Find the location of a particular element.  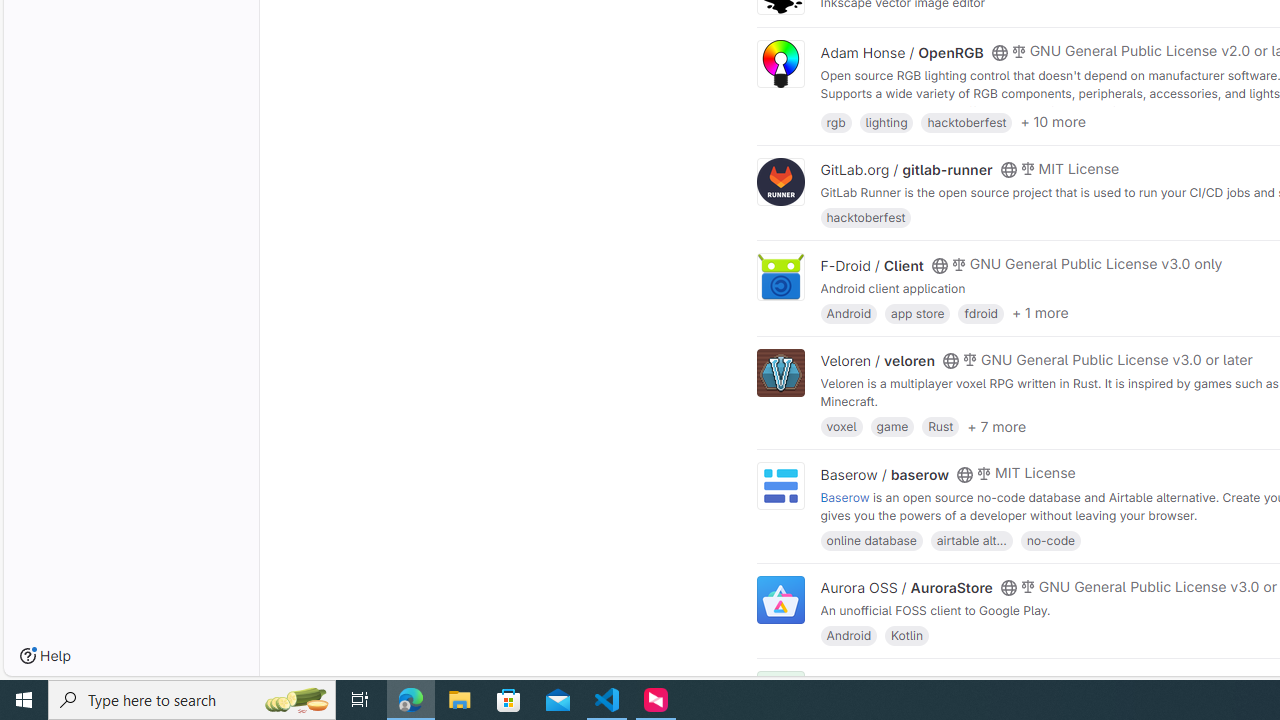

app store is located at coordinates (917, 312).